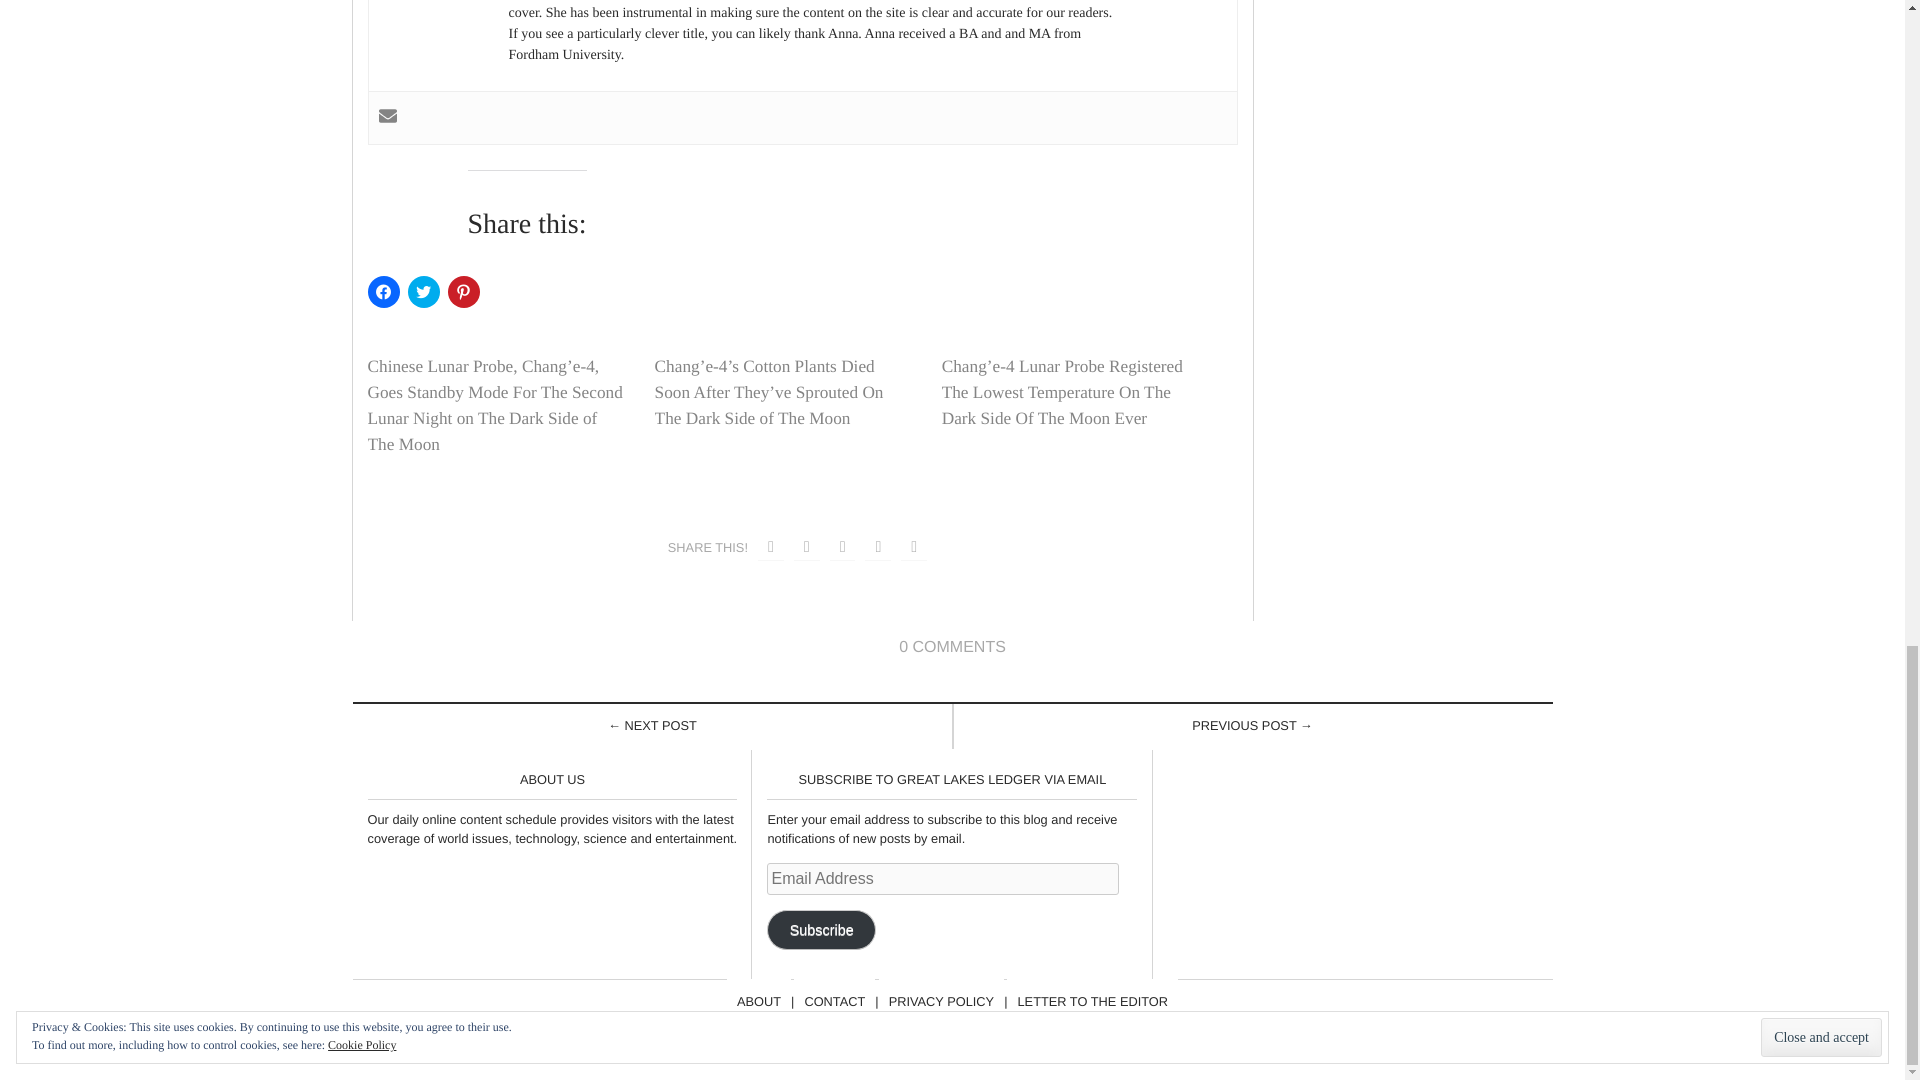 The height and width of the screenshot is (1080, 1920). What do you see at coordinates (806, 548) in the screenshot?
I see `Tweet this!` at bounding box center [806, 548].